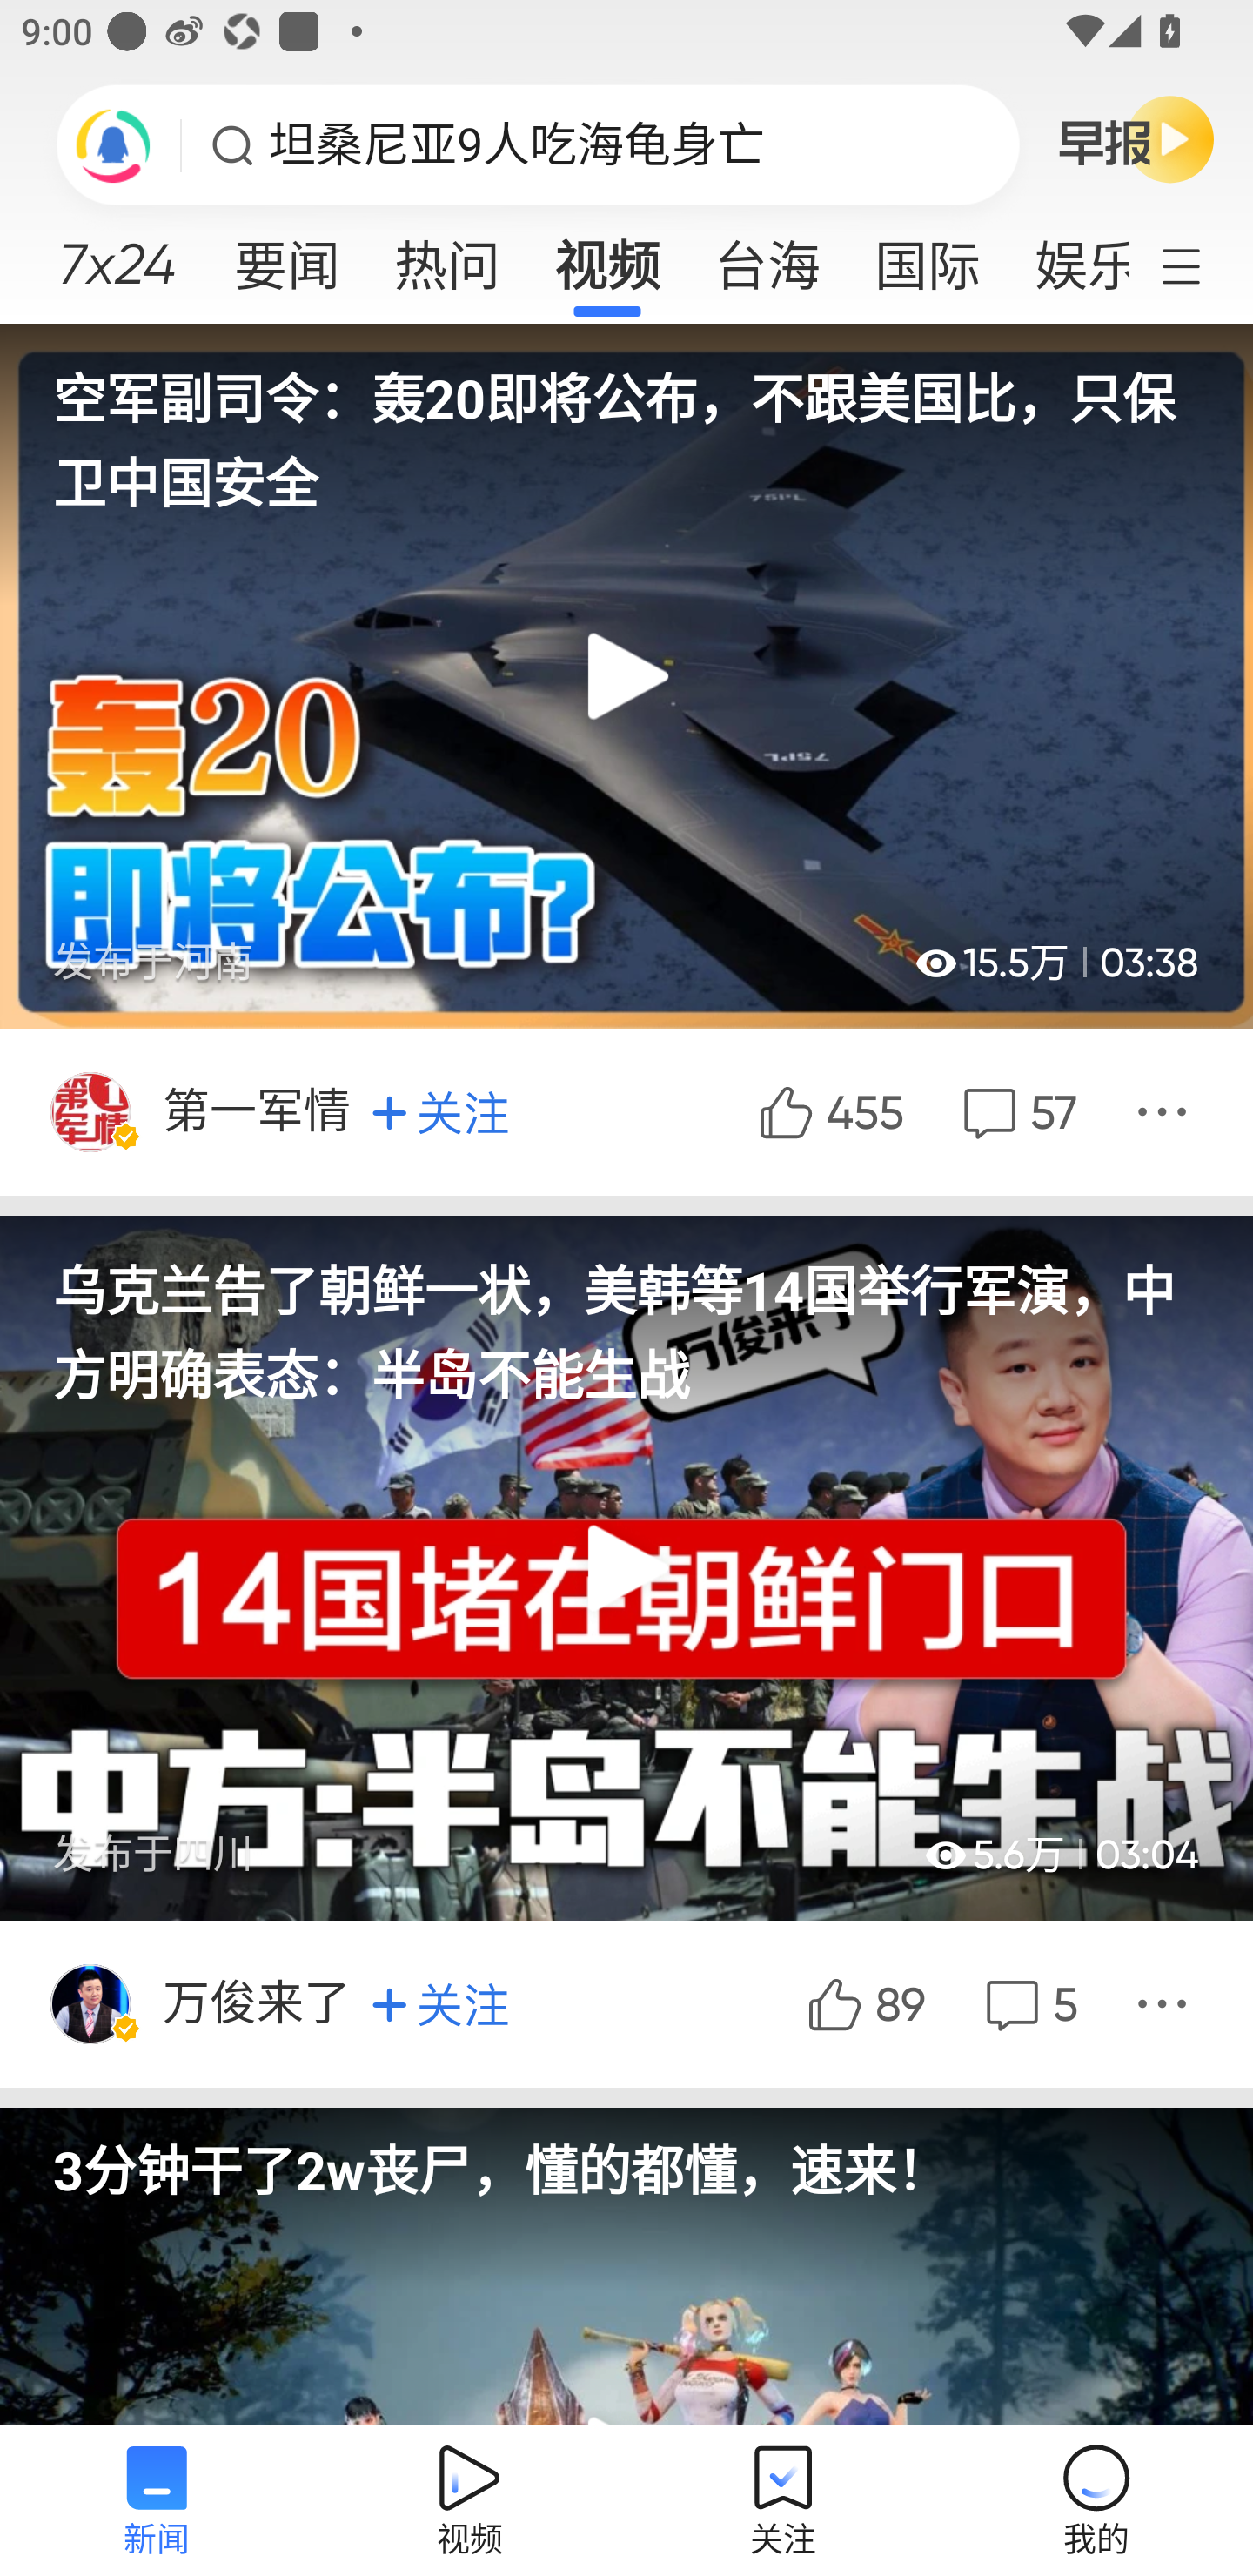 The image size is (1253, 2576). I want to click on  定制频道, so click(1201, 264).